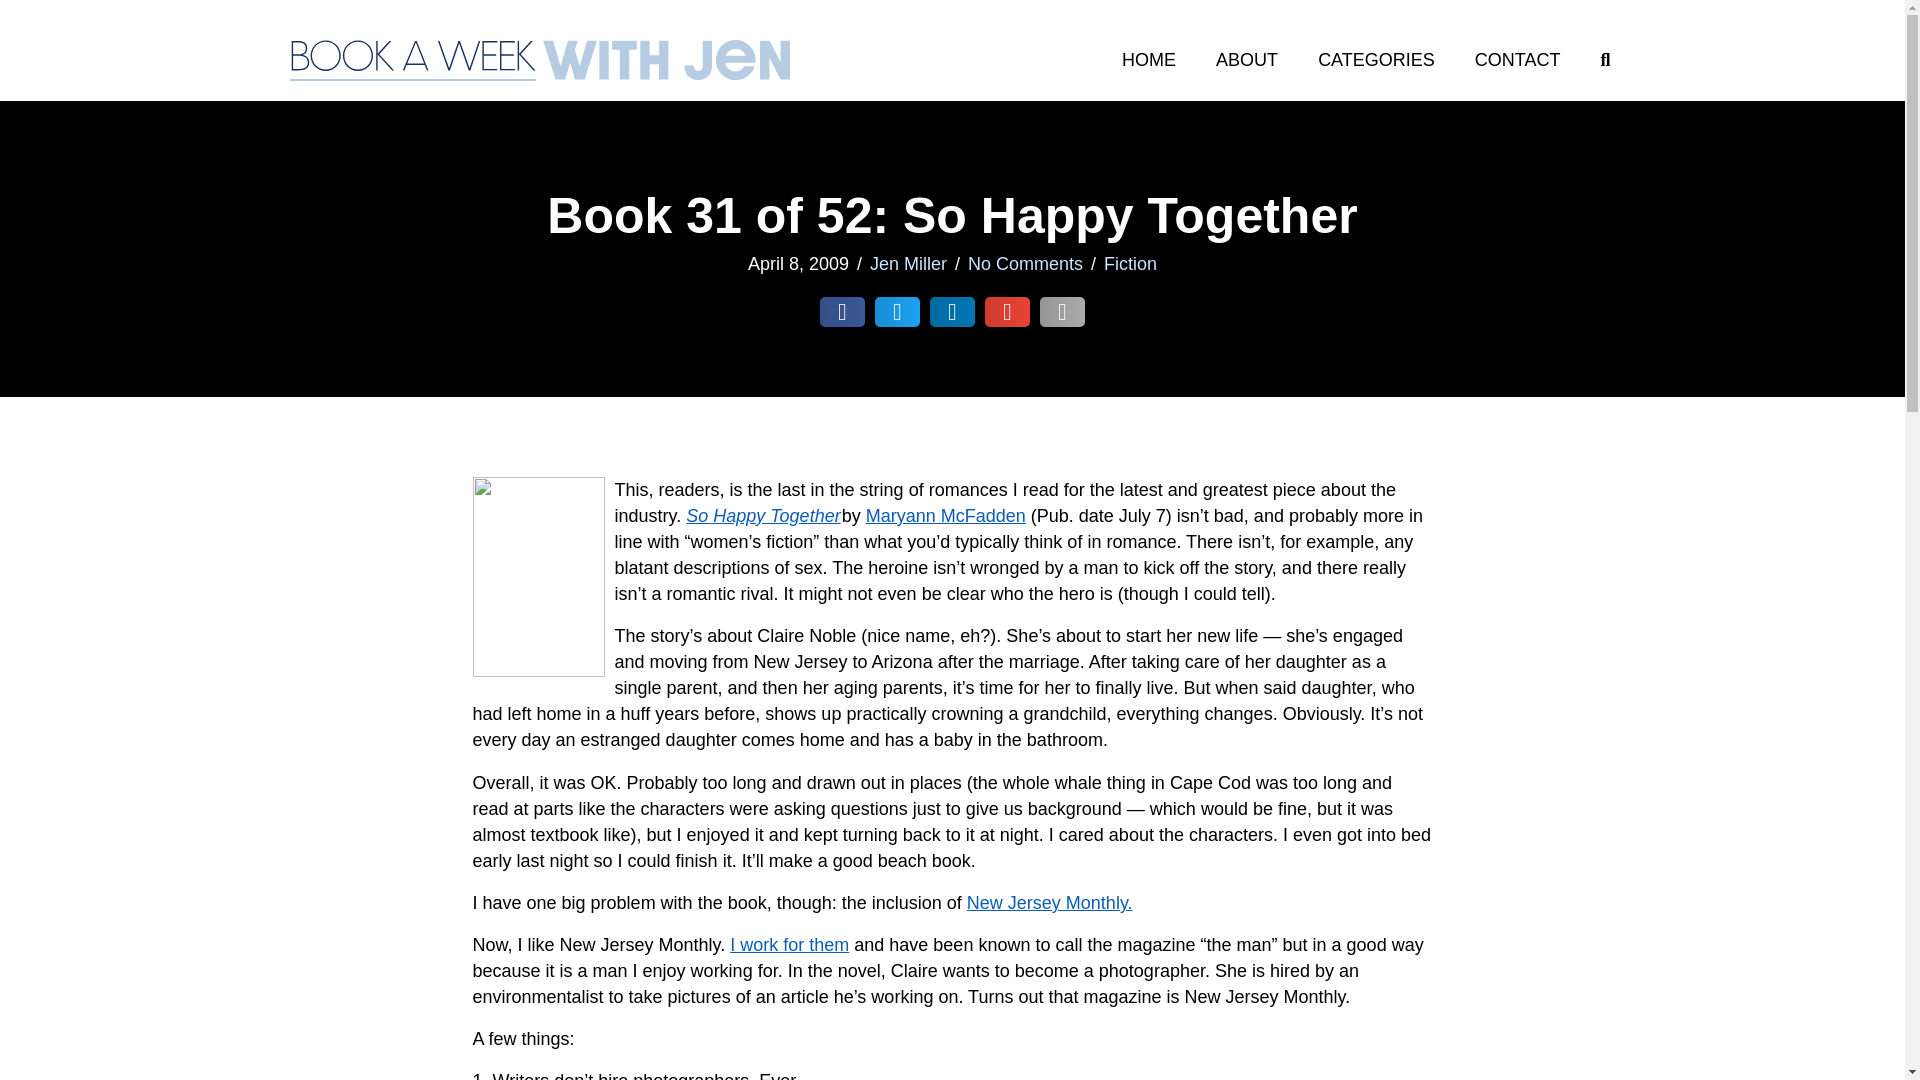  I want to click on Maryann McFadden, so click(945, 516).